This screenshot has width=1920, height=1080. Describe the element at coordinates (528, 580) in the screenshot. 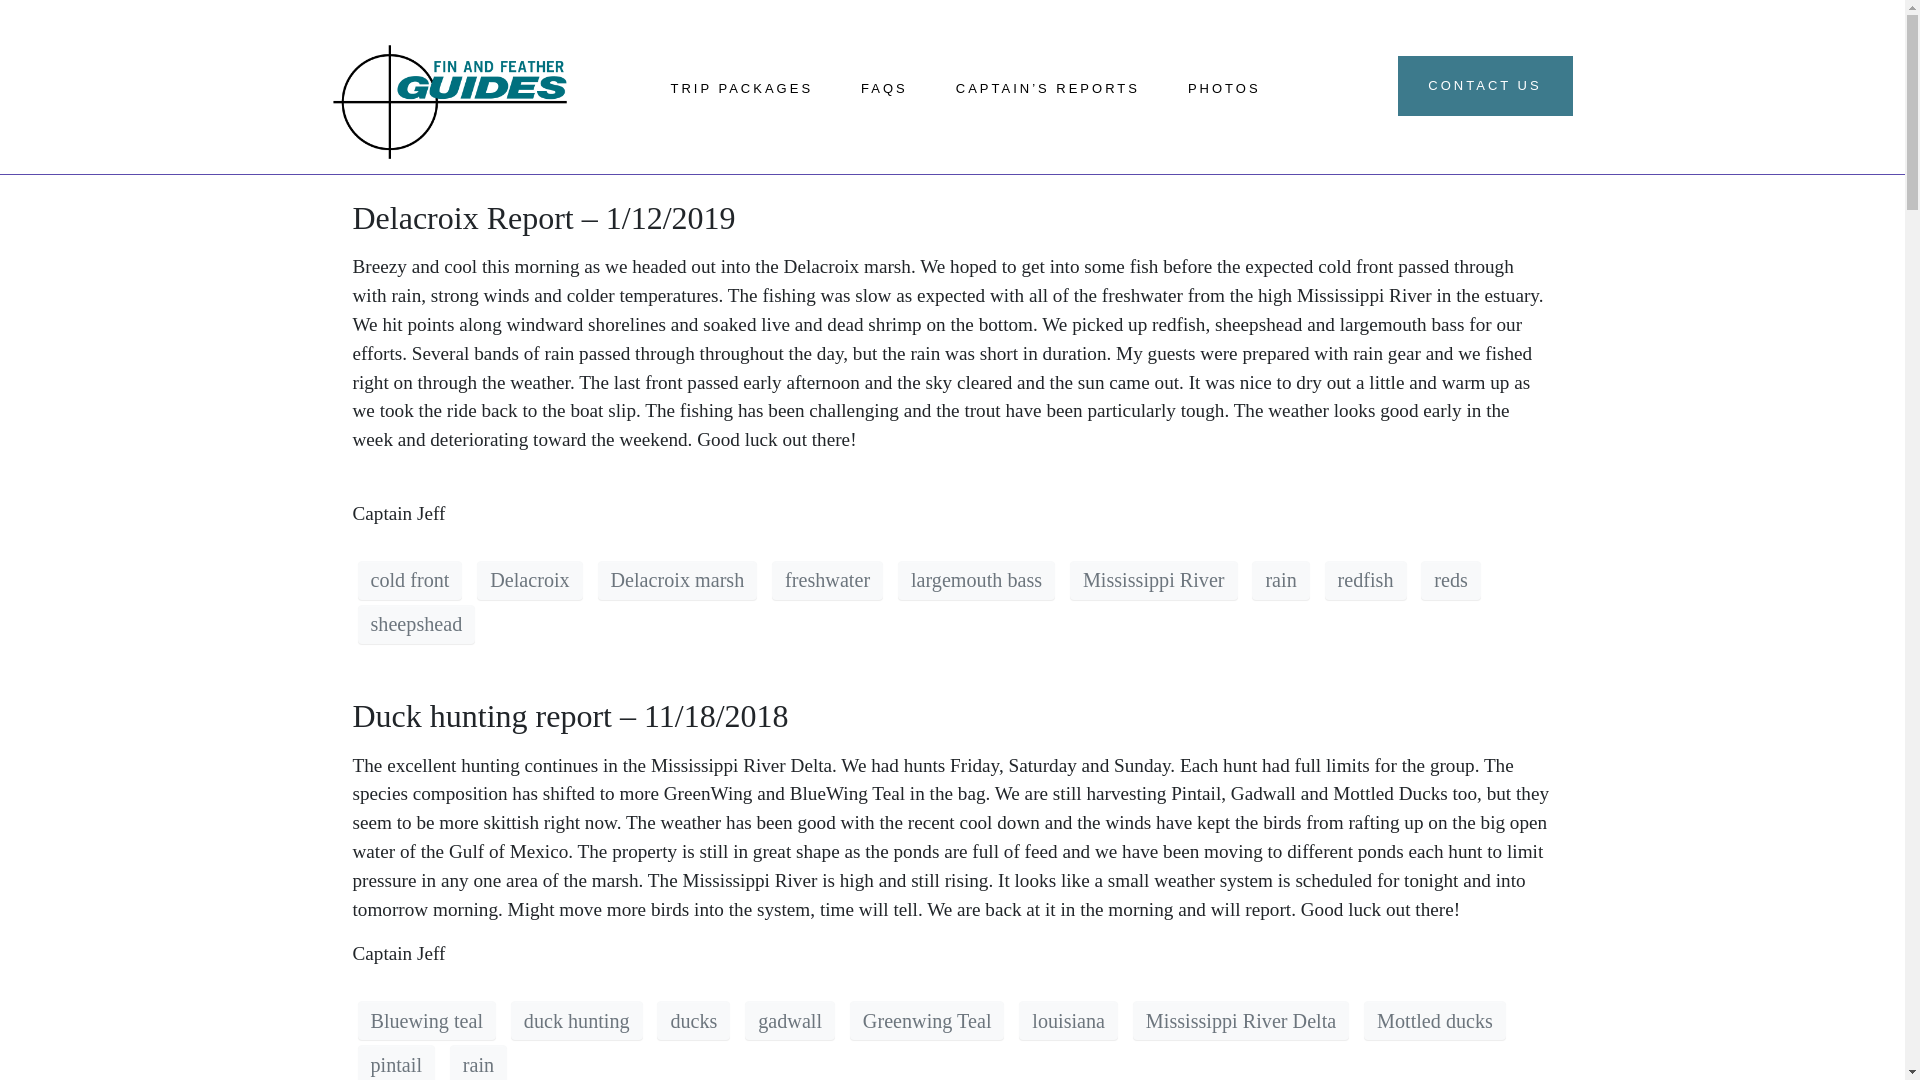

I see `Delacroix` at that location.